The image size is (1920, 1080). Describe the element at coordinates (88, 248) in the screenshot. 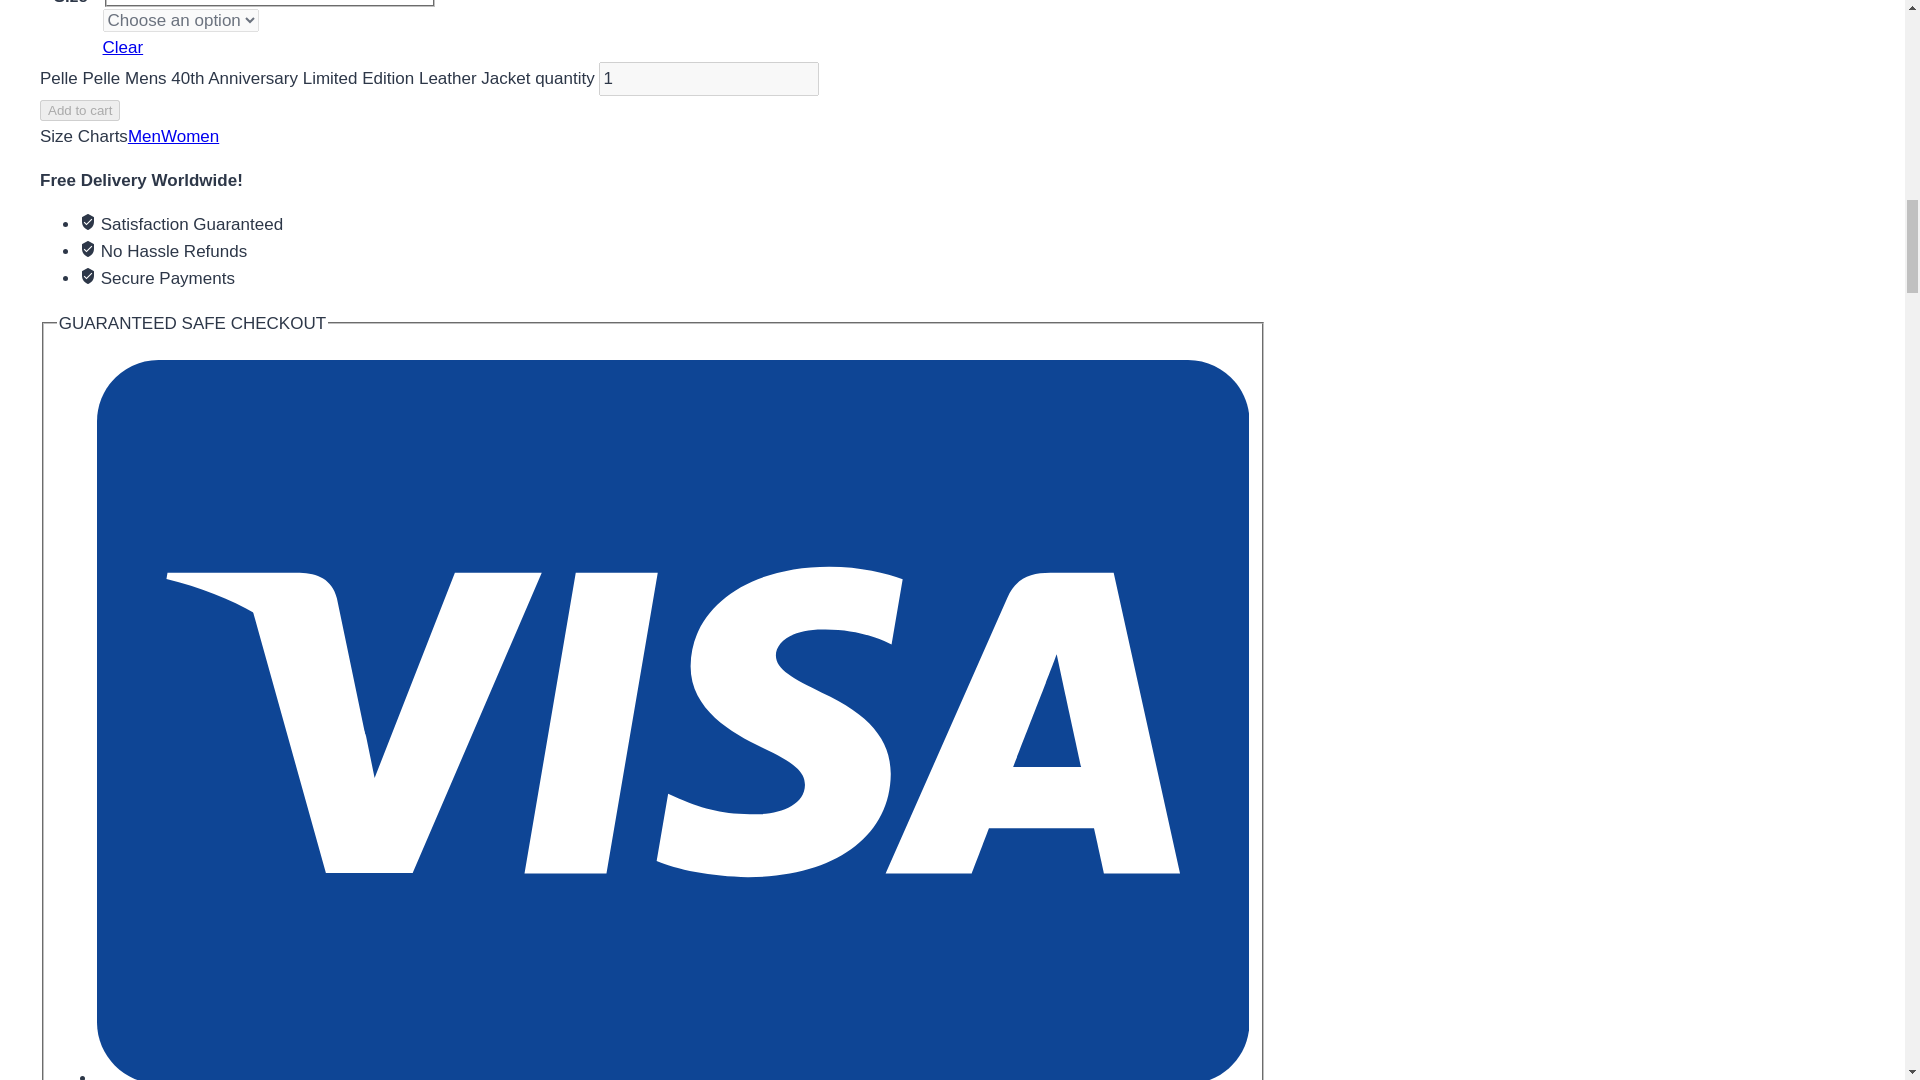

I see `Check Mark` at that location.